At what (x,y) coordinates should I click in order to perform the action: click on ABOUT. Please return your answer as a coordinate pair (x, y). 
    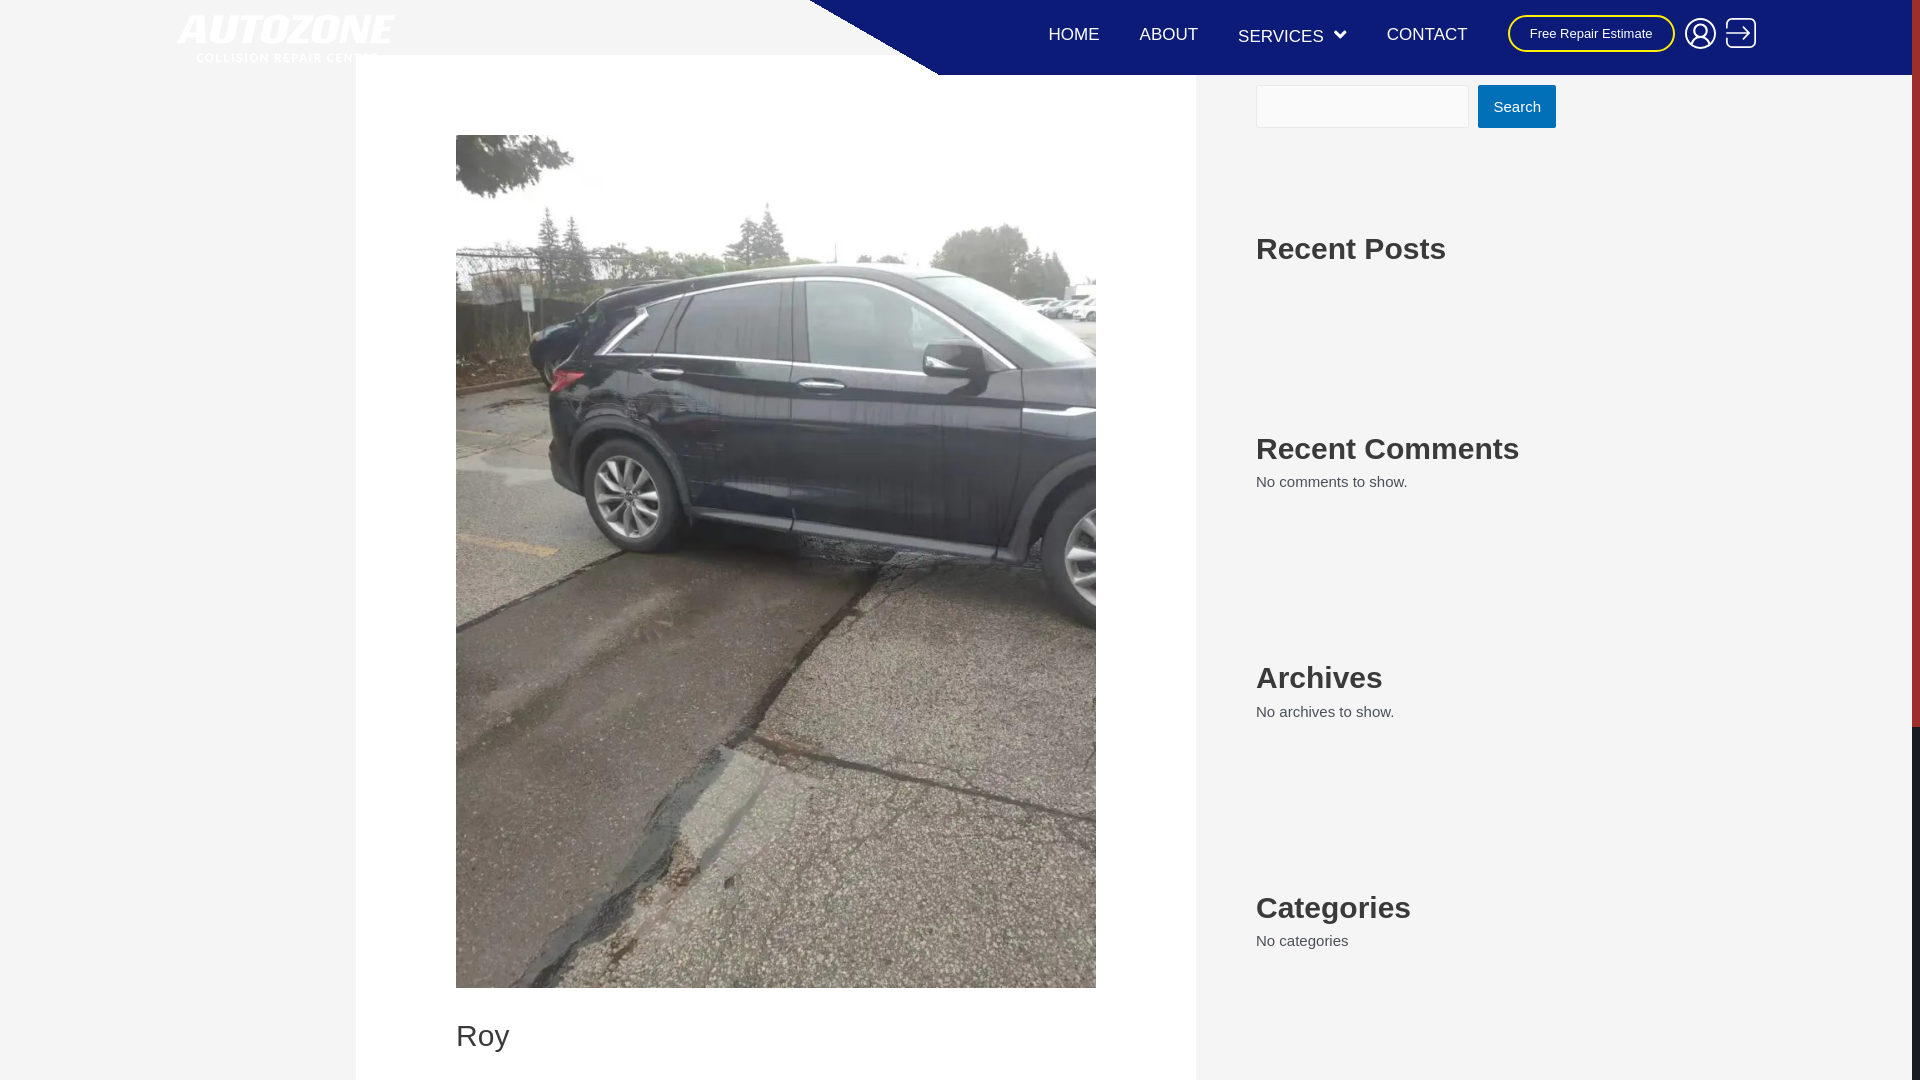
    Looking at the image, I should click on (1170, 35).